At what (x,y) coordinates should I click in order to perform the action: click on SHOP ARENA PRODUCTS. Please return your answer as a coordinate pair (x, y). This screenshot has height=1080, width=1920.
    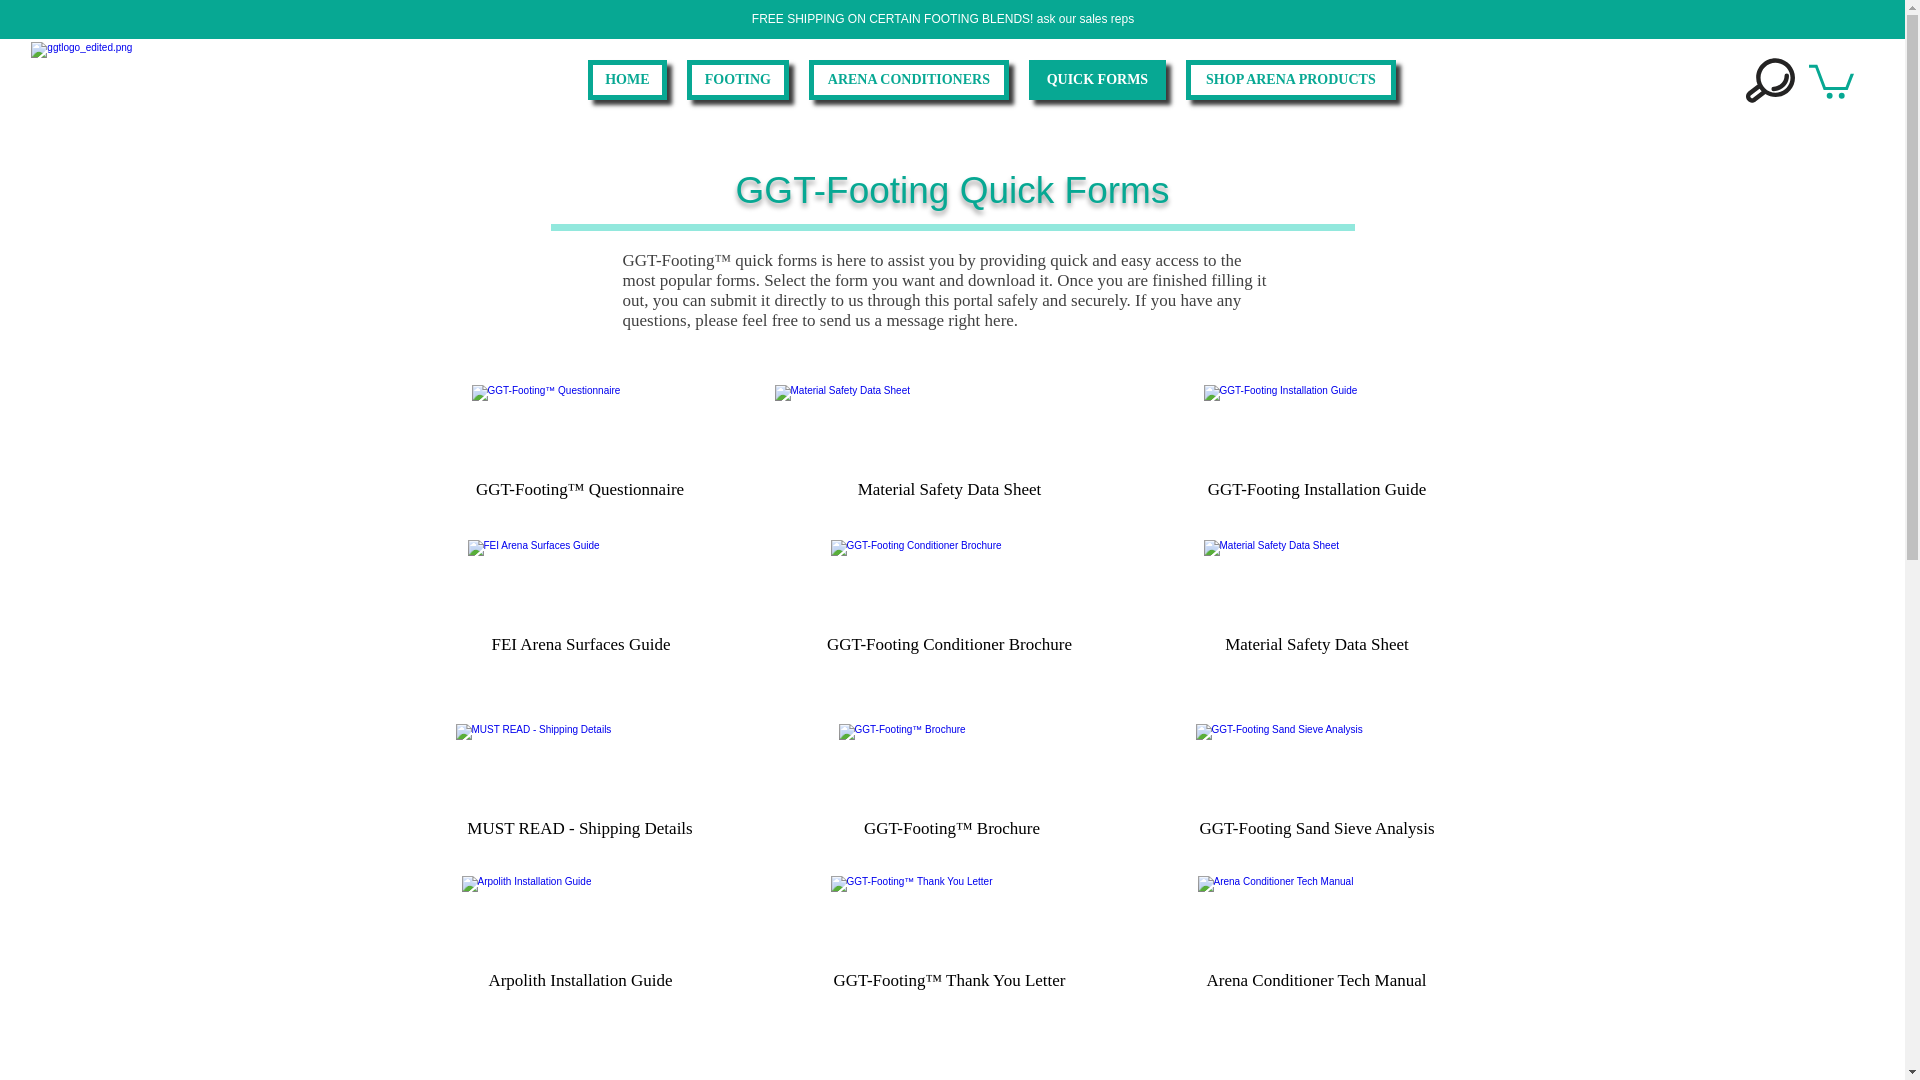
    Looking at the image, I should click on (1290, 80).